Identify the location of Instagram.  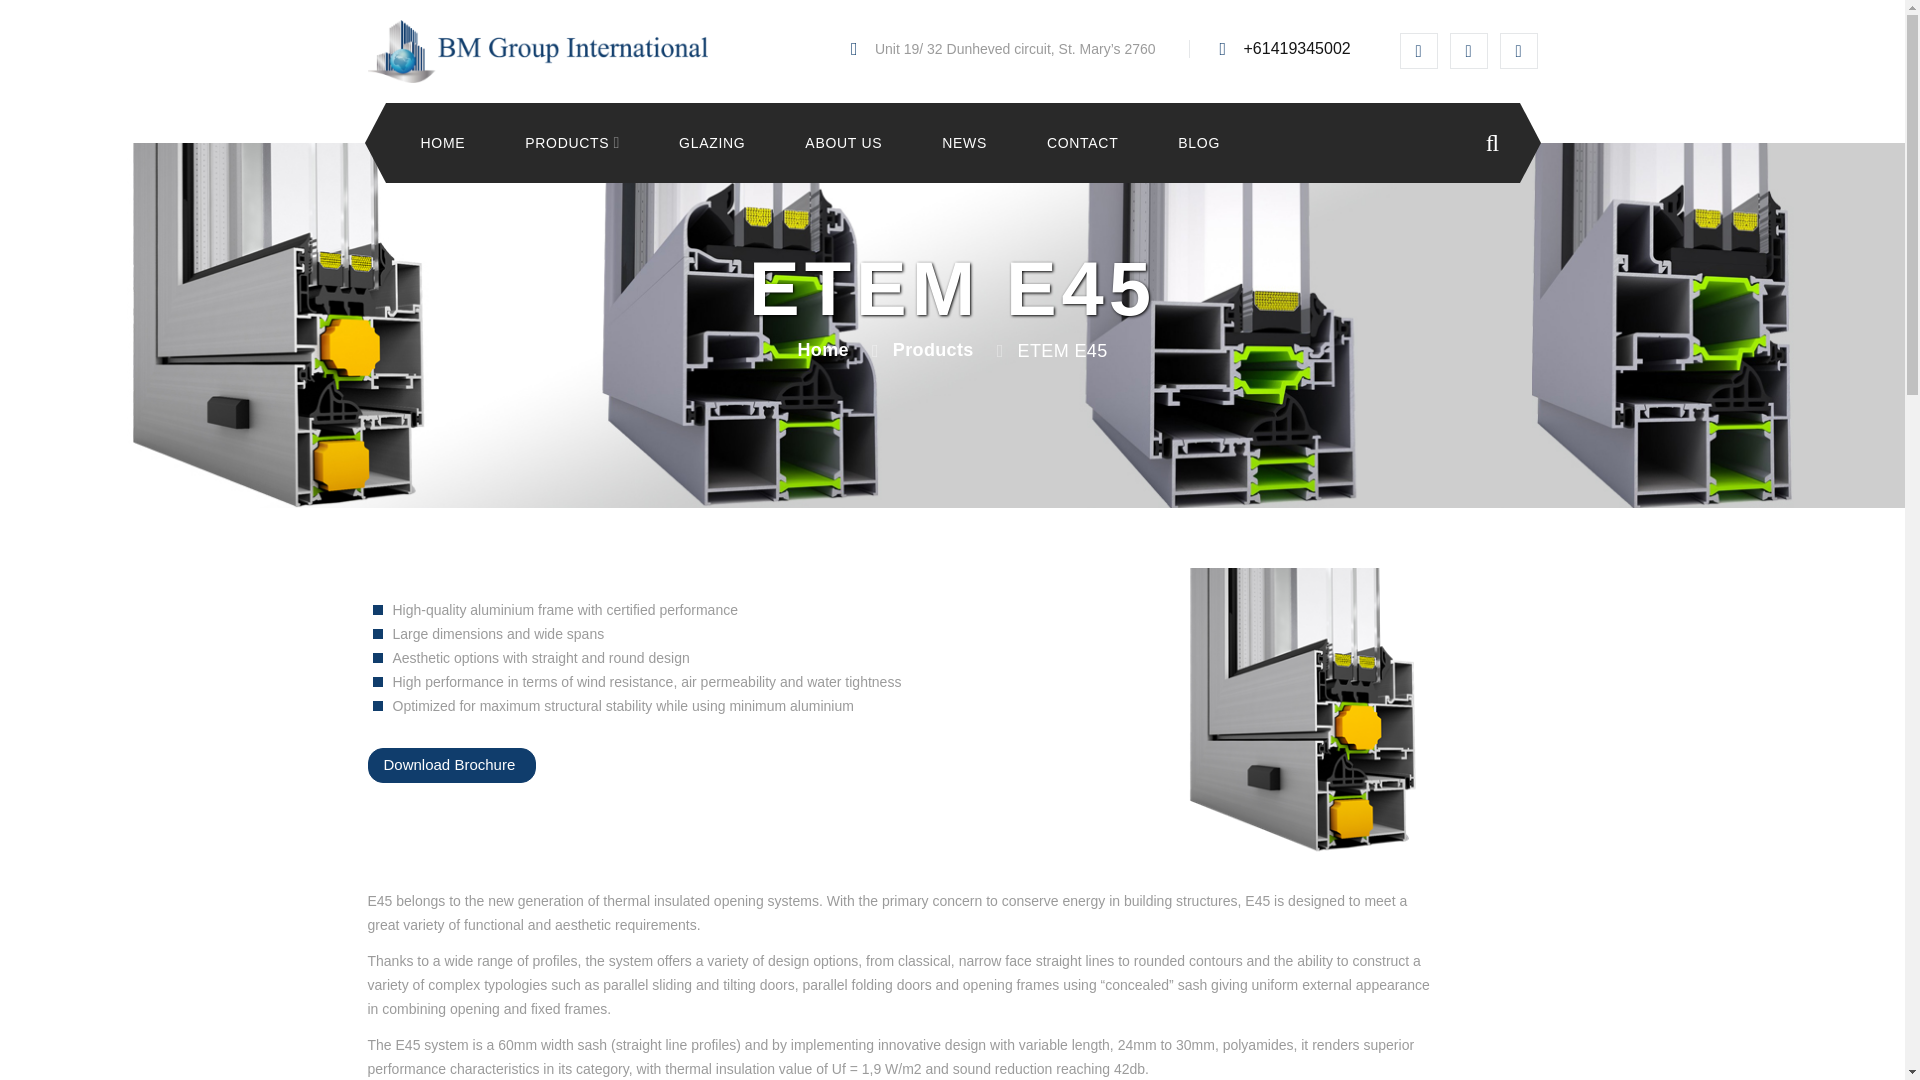
(1468, 51).